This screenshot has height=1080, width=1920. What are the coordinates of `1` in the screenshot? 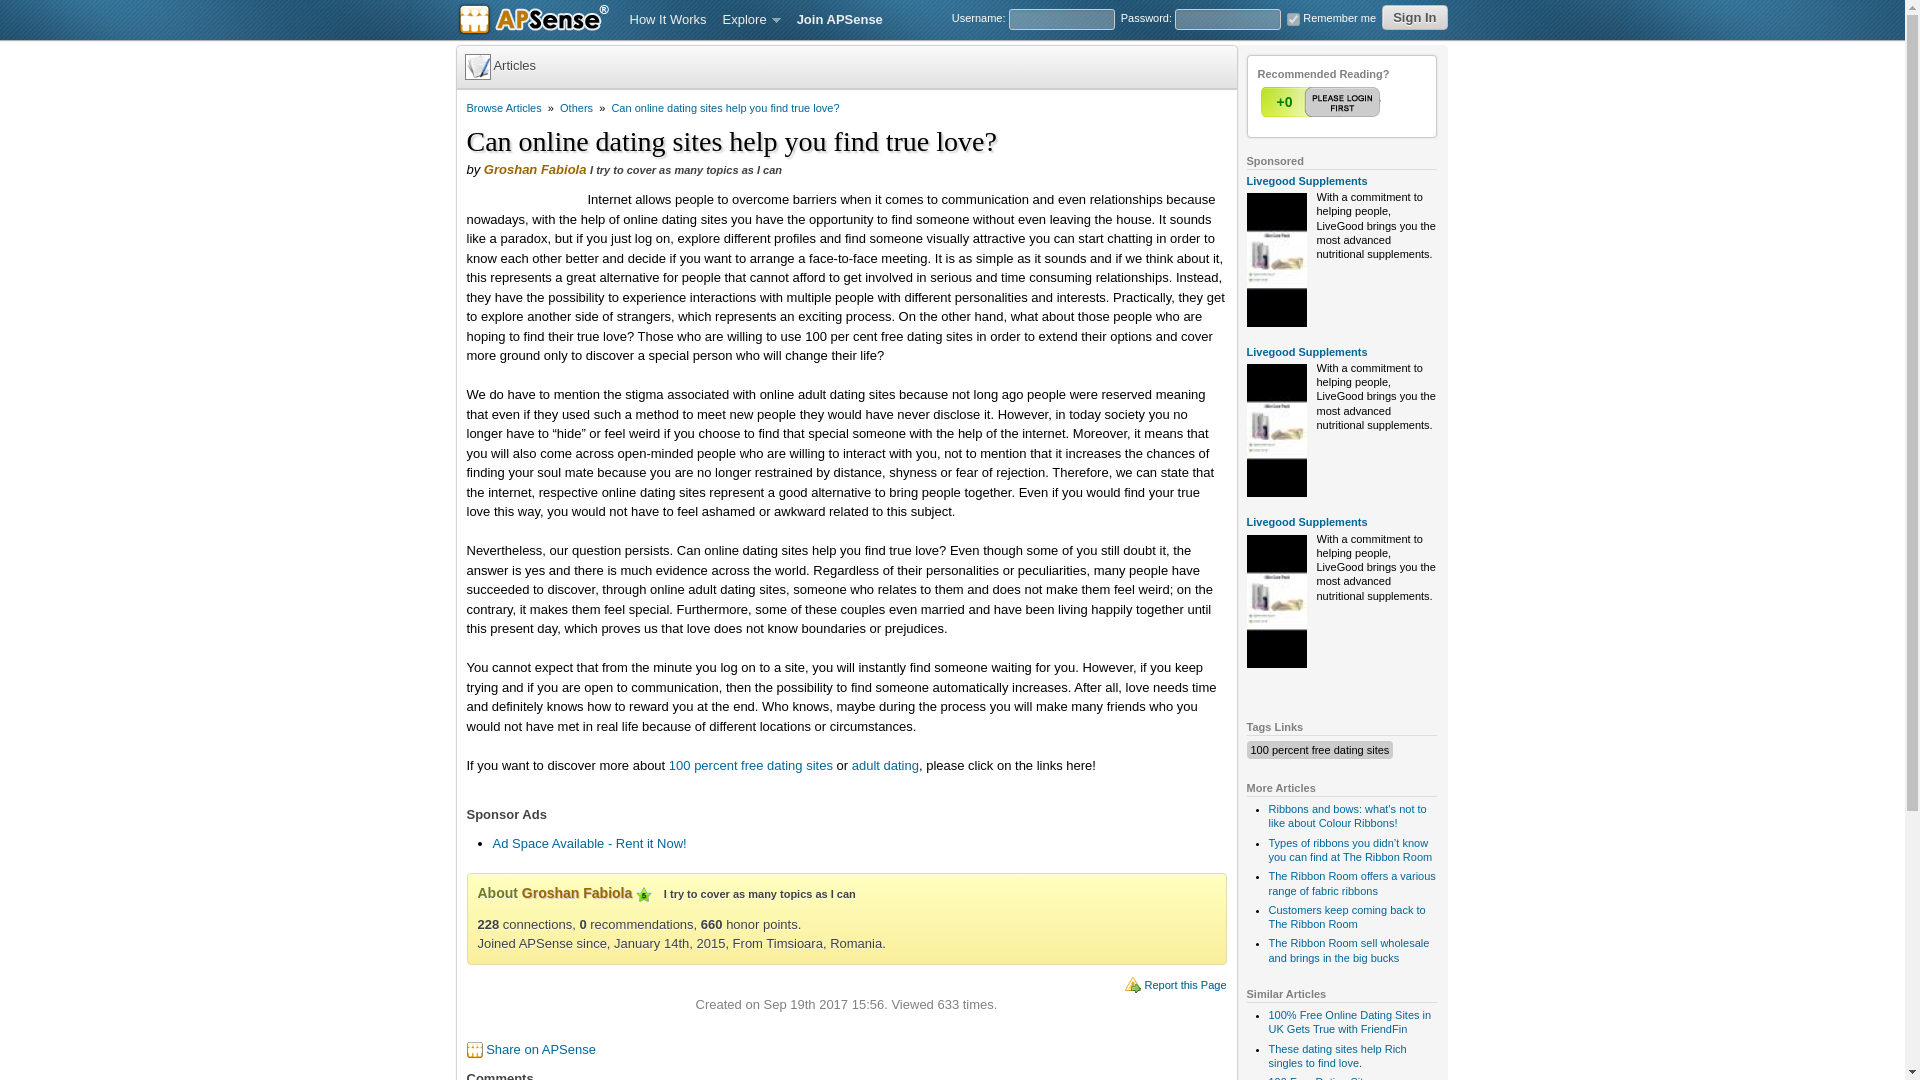 It's located at (1322, 102).